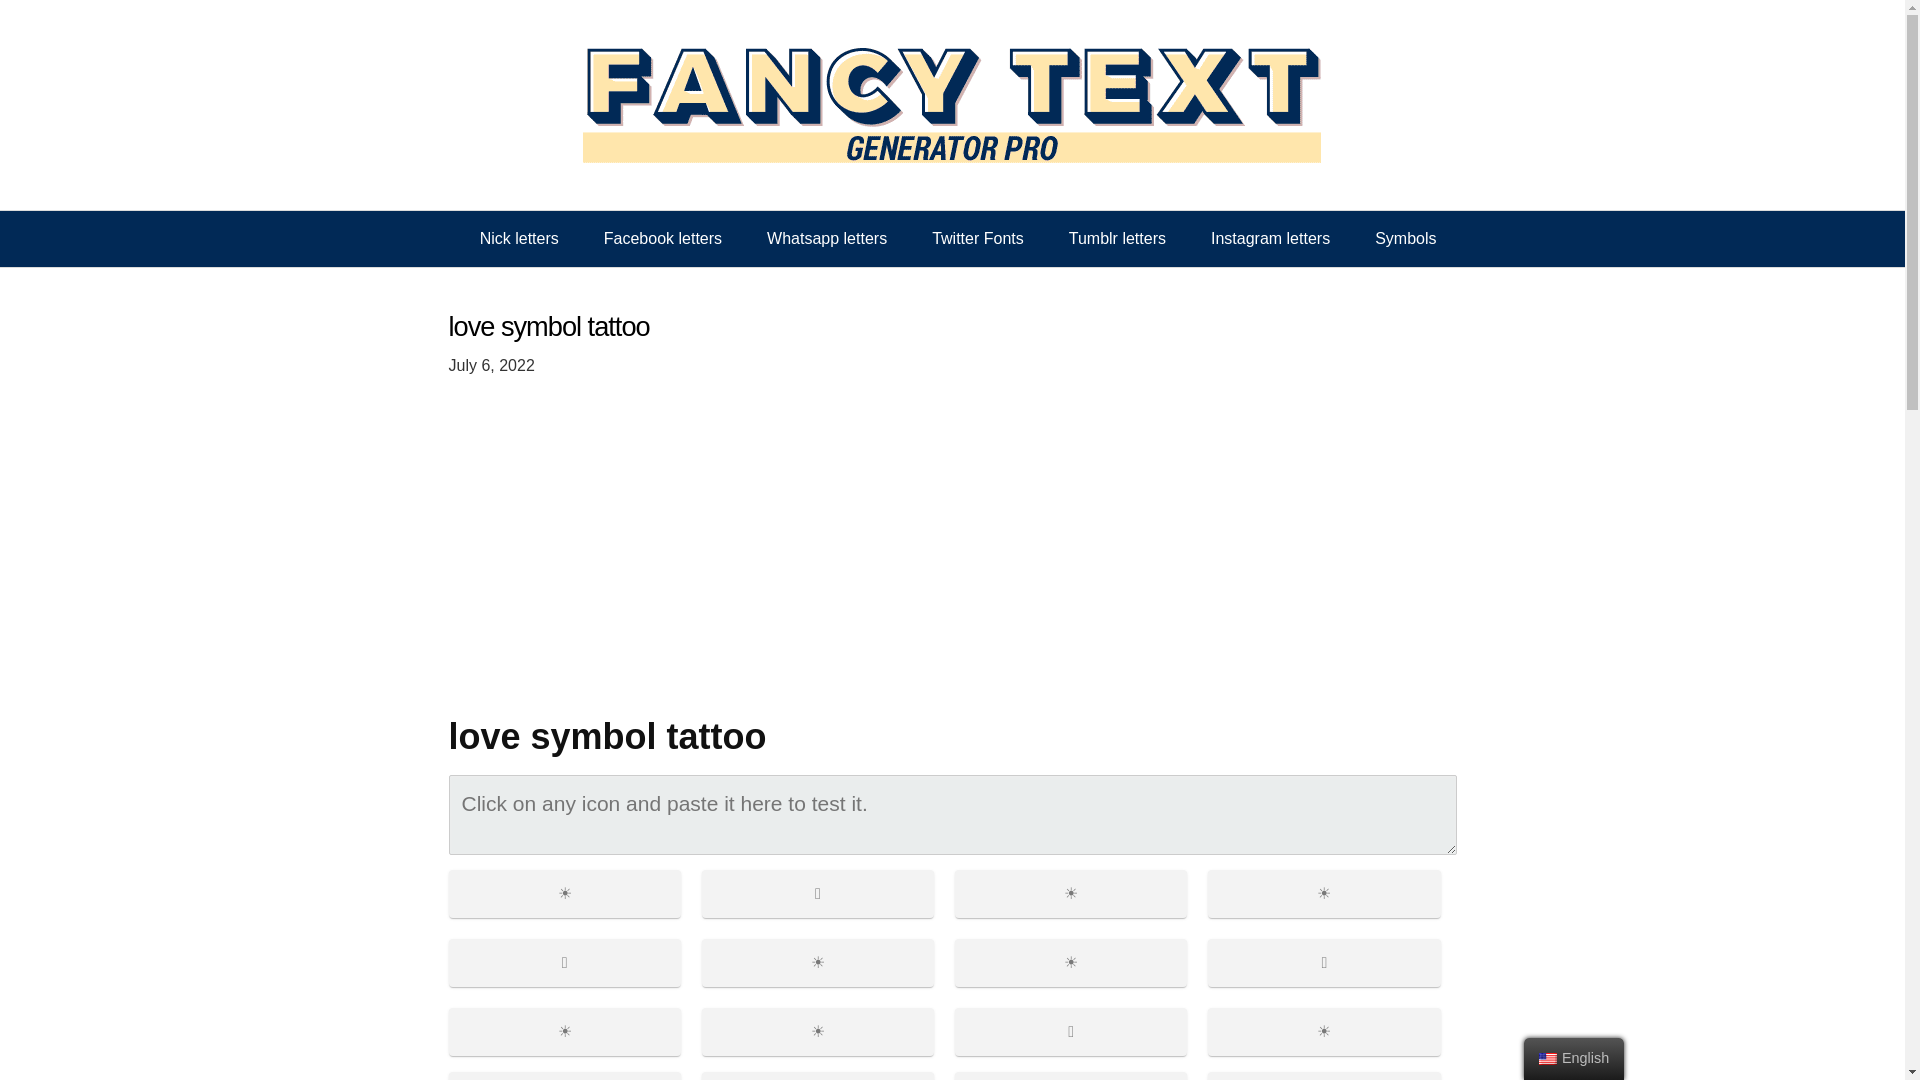 This screenshot has width=1920, height=1080. What do you see at coordinates (1270, 238) in the screenshot?
I see `Instagram letters` at bounding box center [1270, 238].